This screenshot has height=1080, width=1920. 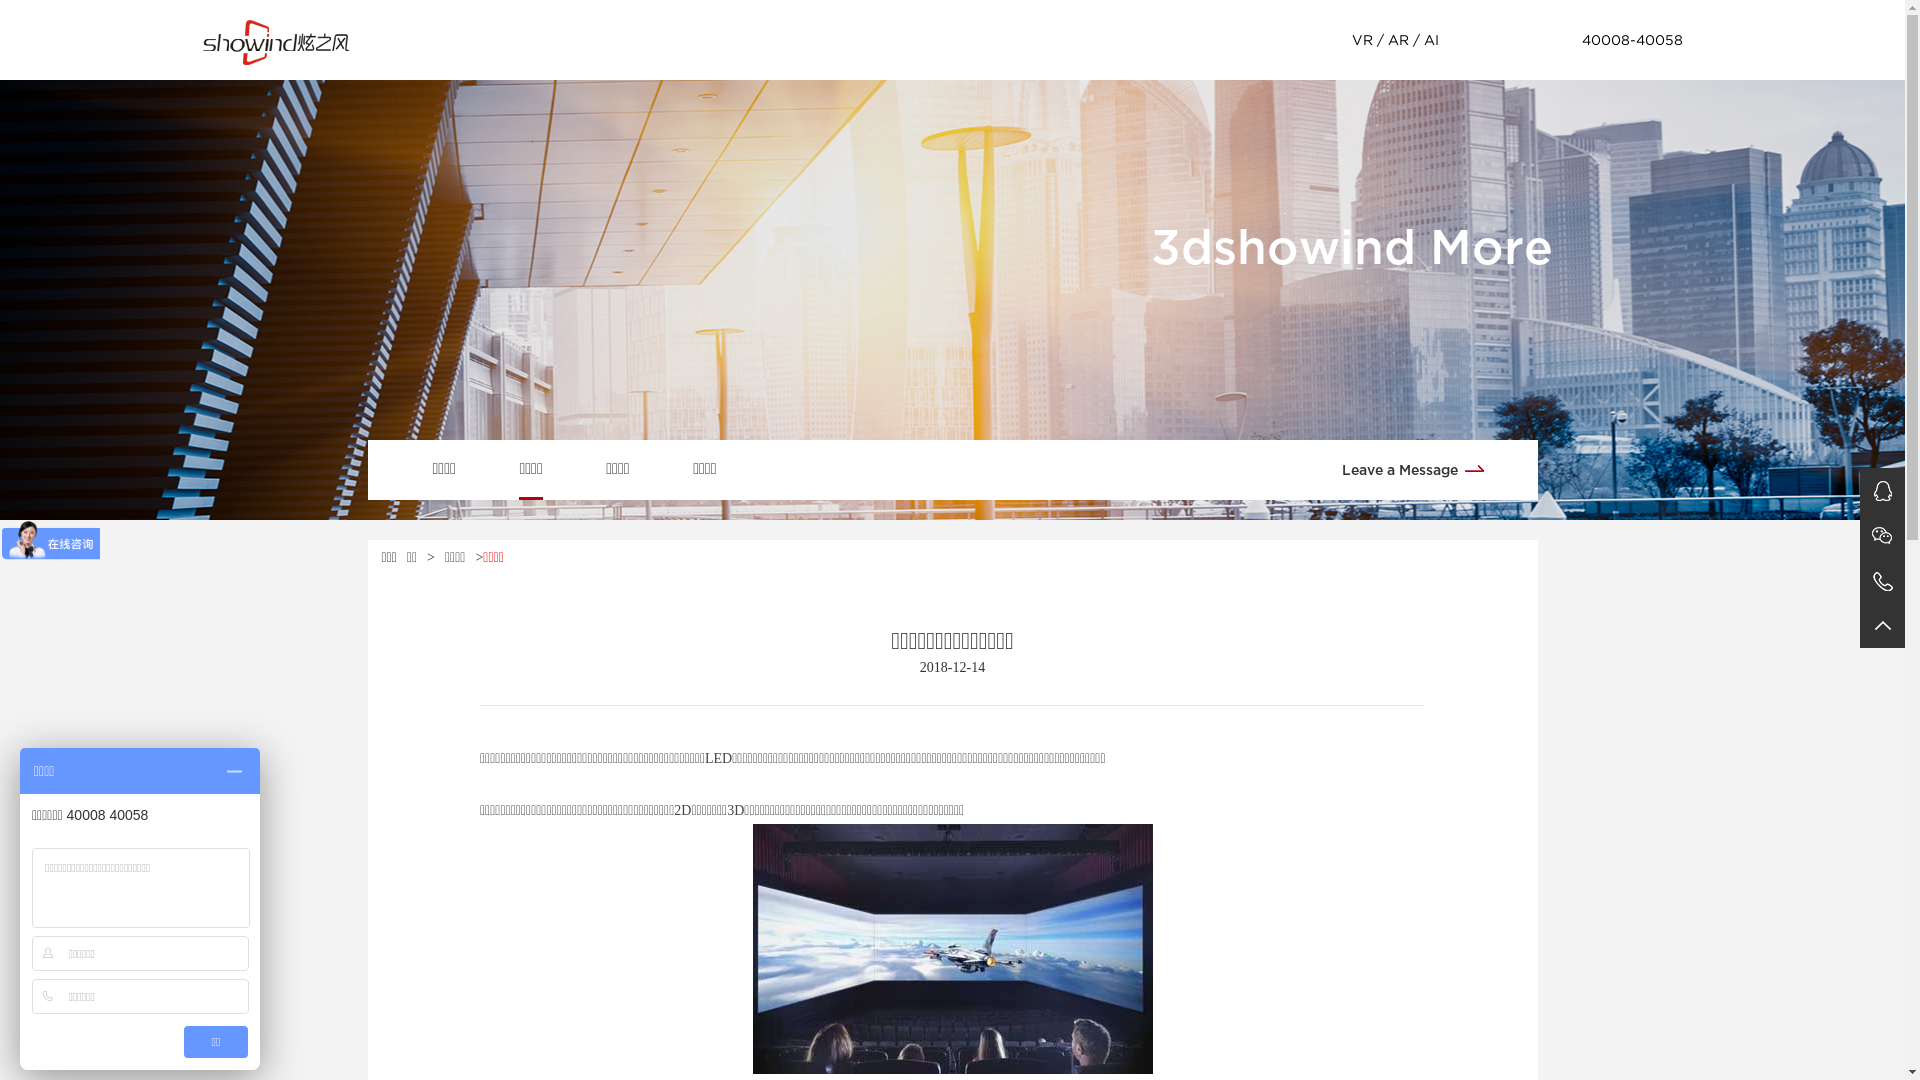 What do you see at coordinates (1396, 40) in the screenshot?
I see `VR / AR / AI` at bounding box center [1396, 40].